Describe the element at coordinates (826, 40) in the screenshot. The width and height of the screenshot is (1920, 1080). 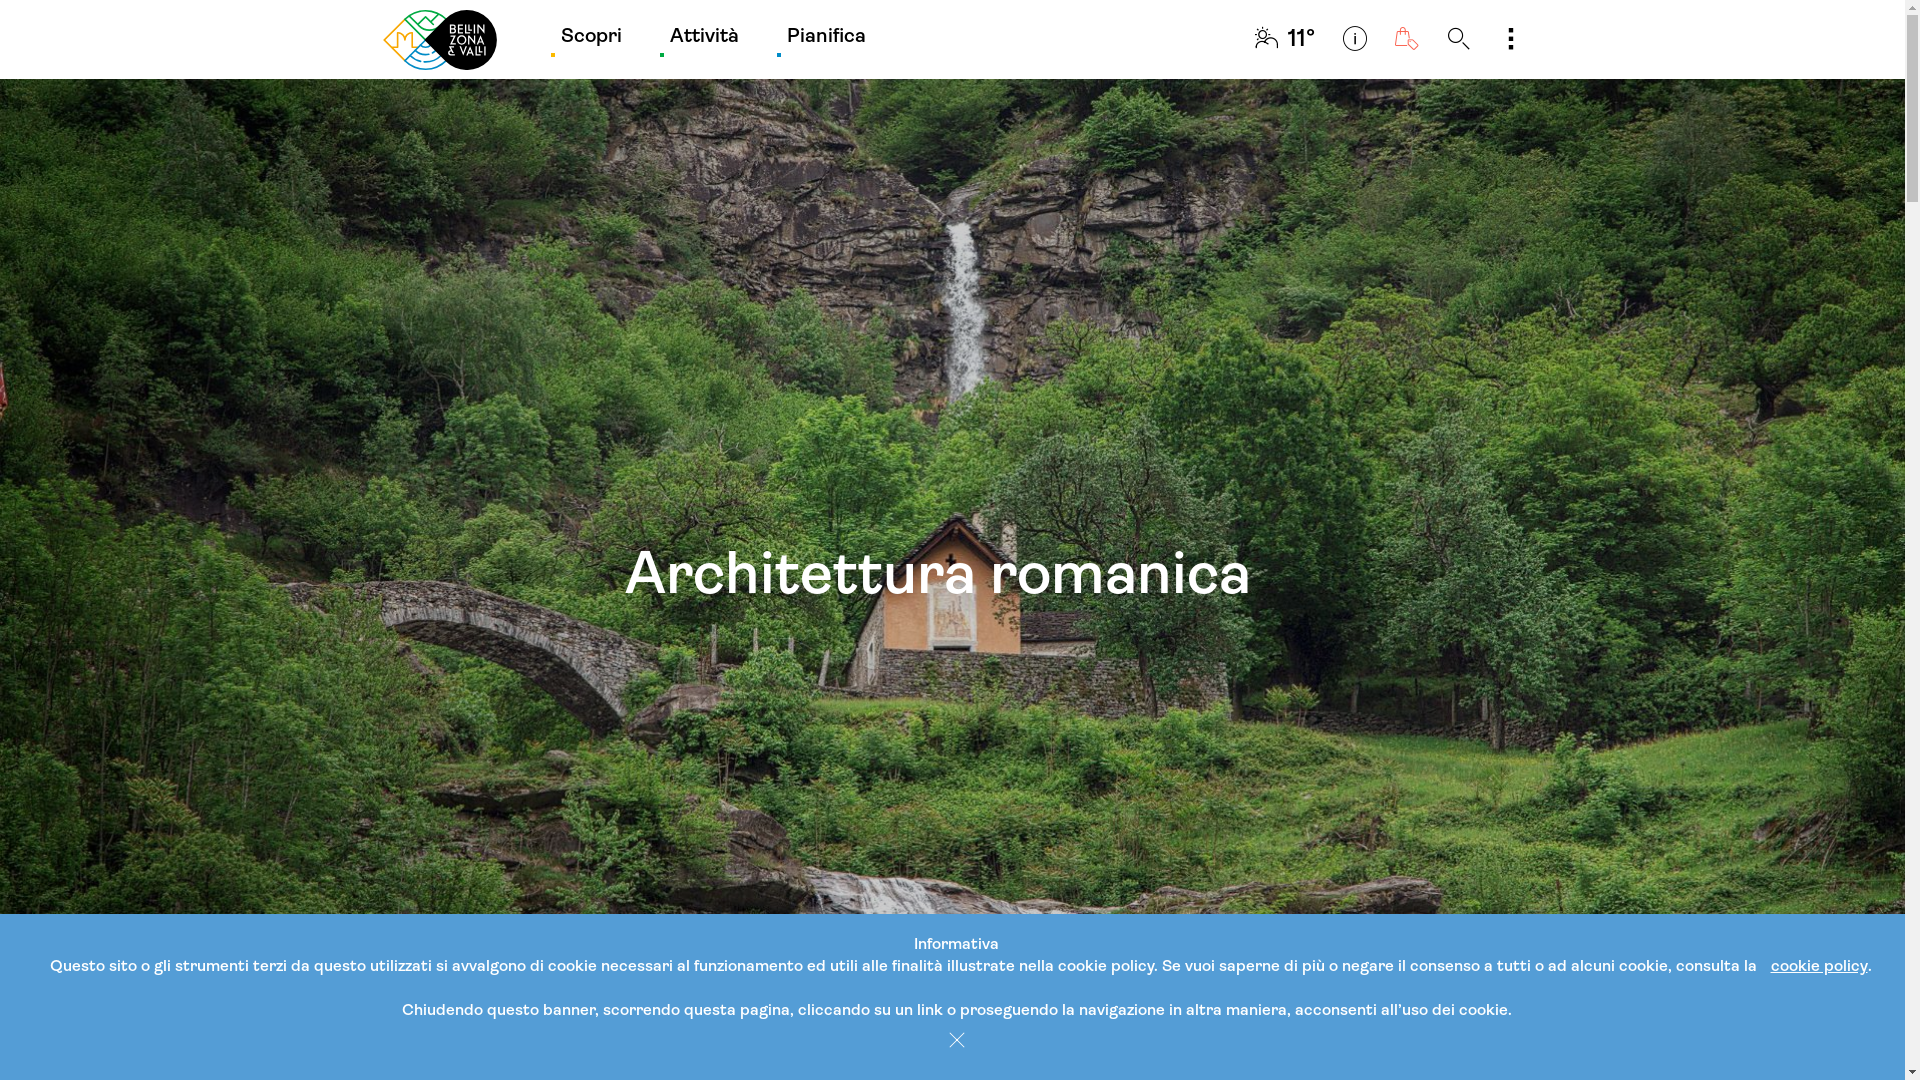
I see `Pianifica` at that location.